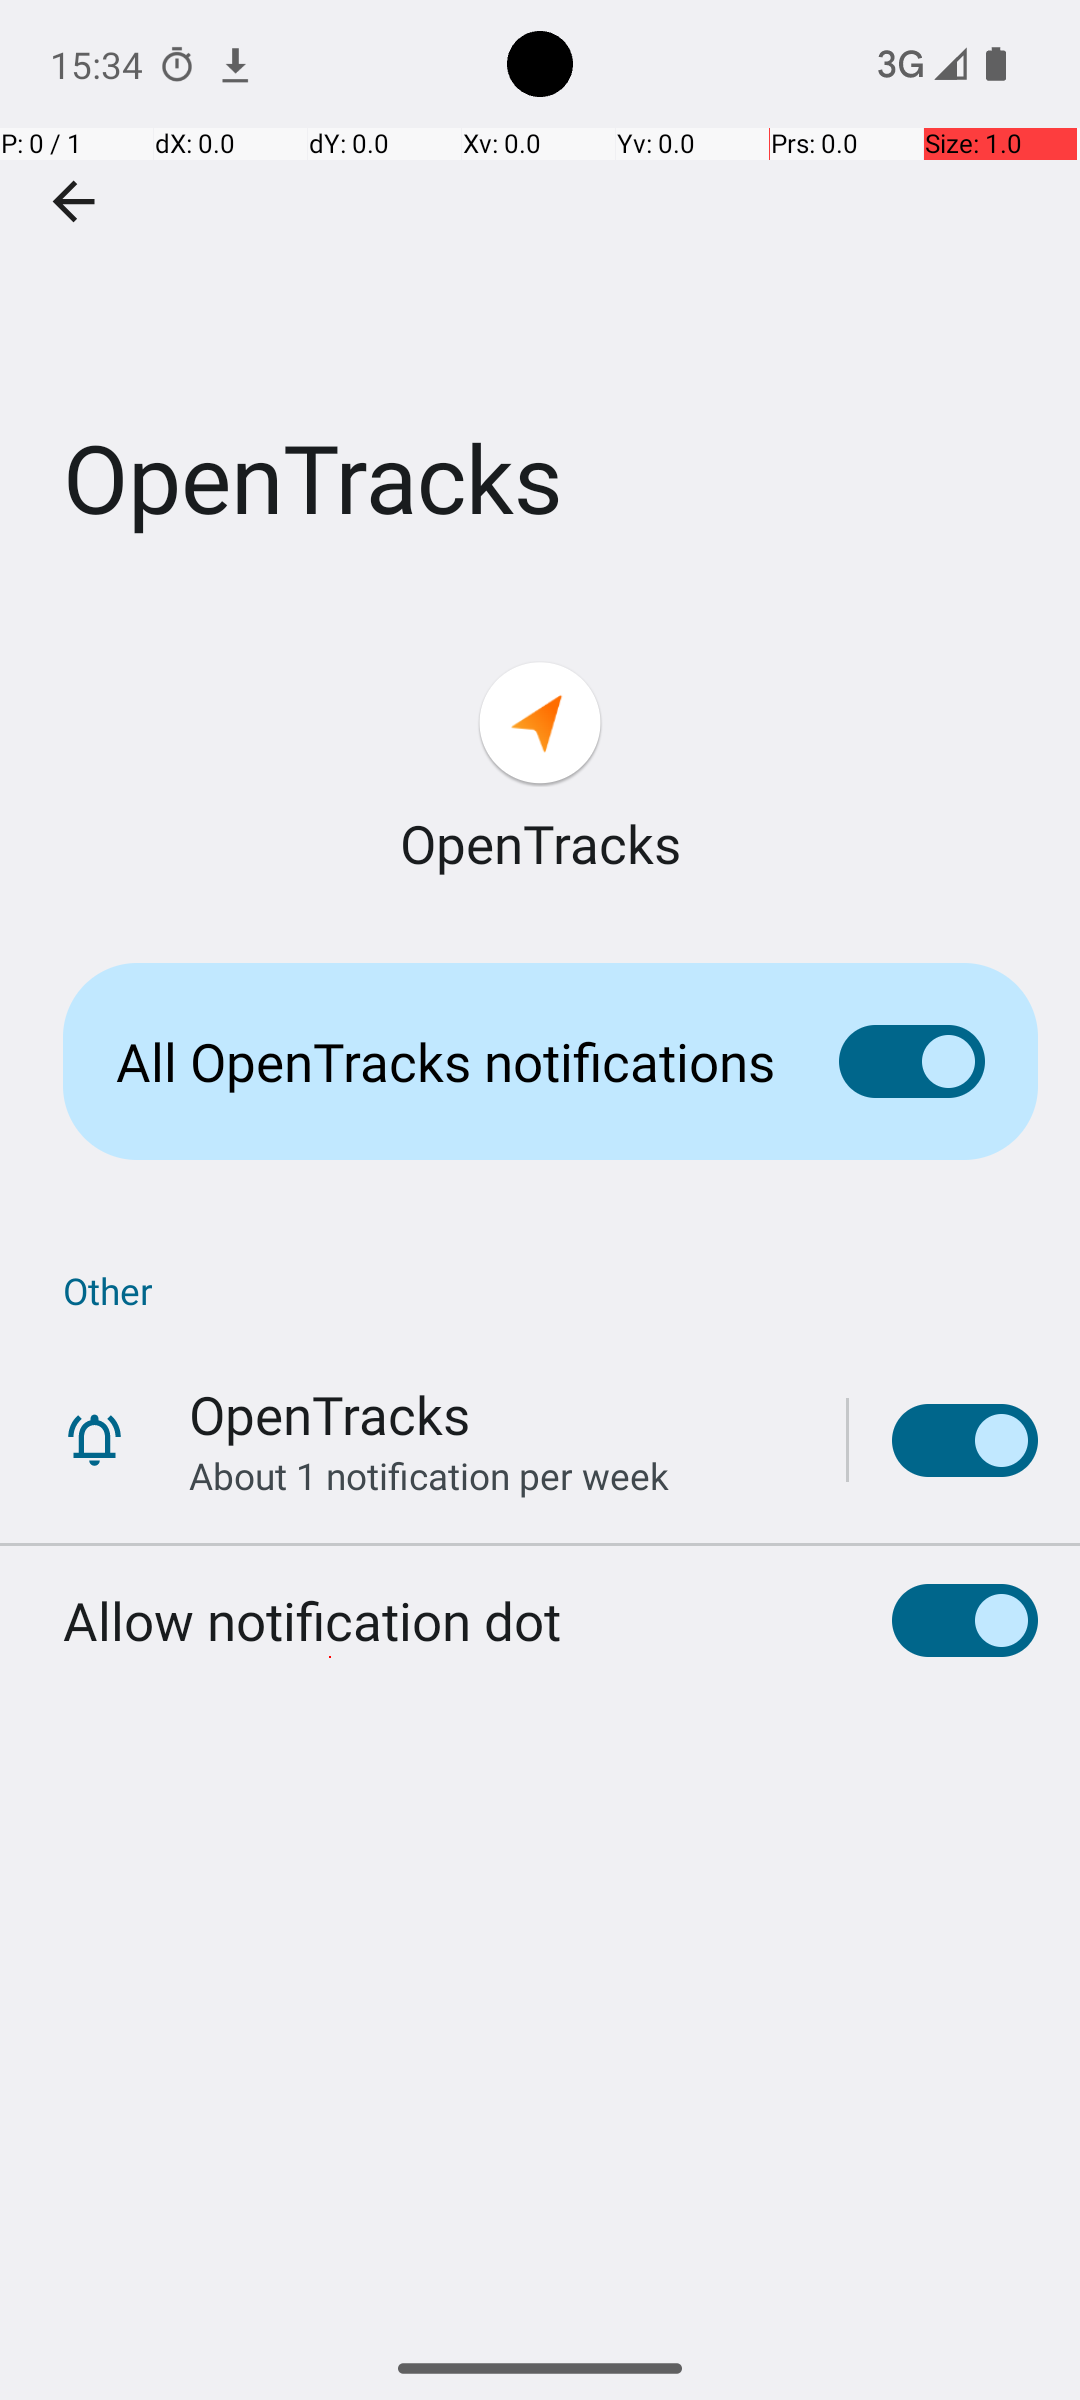 Image resolution: width=1080 pixels, height=2400 pixels. Describe the element at coordinates (429, 1476) in the screenshot. I see `About 1 notification per week` at that location.